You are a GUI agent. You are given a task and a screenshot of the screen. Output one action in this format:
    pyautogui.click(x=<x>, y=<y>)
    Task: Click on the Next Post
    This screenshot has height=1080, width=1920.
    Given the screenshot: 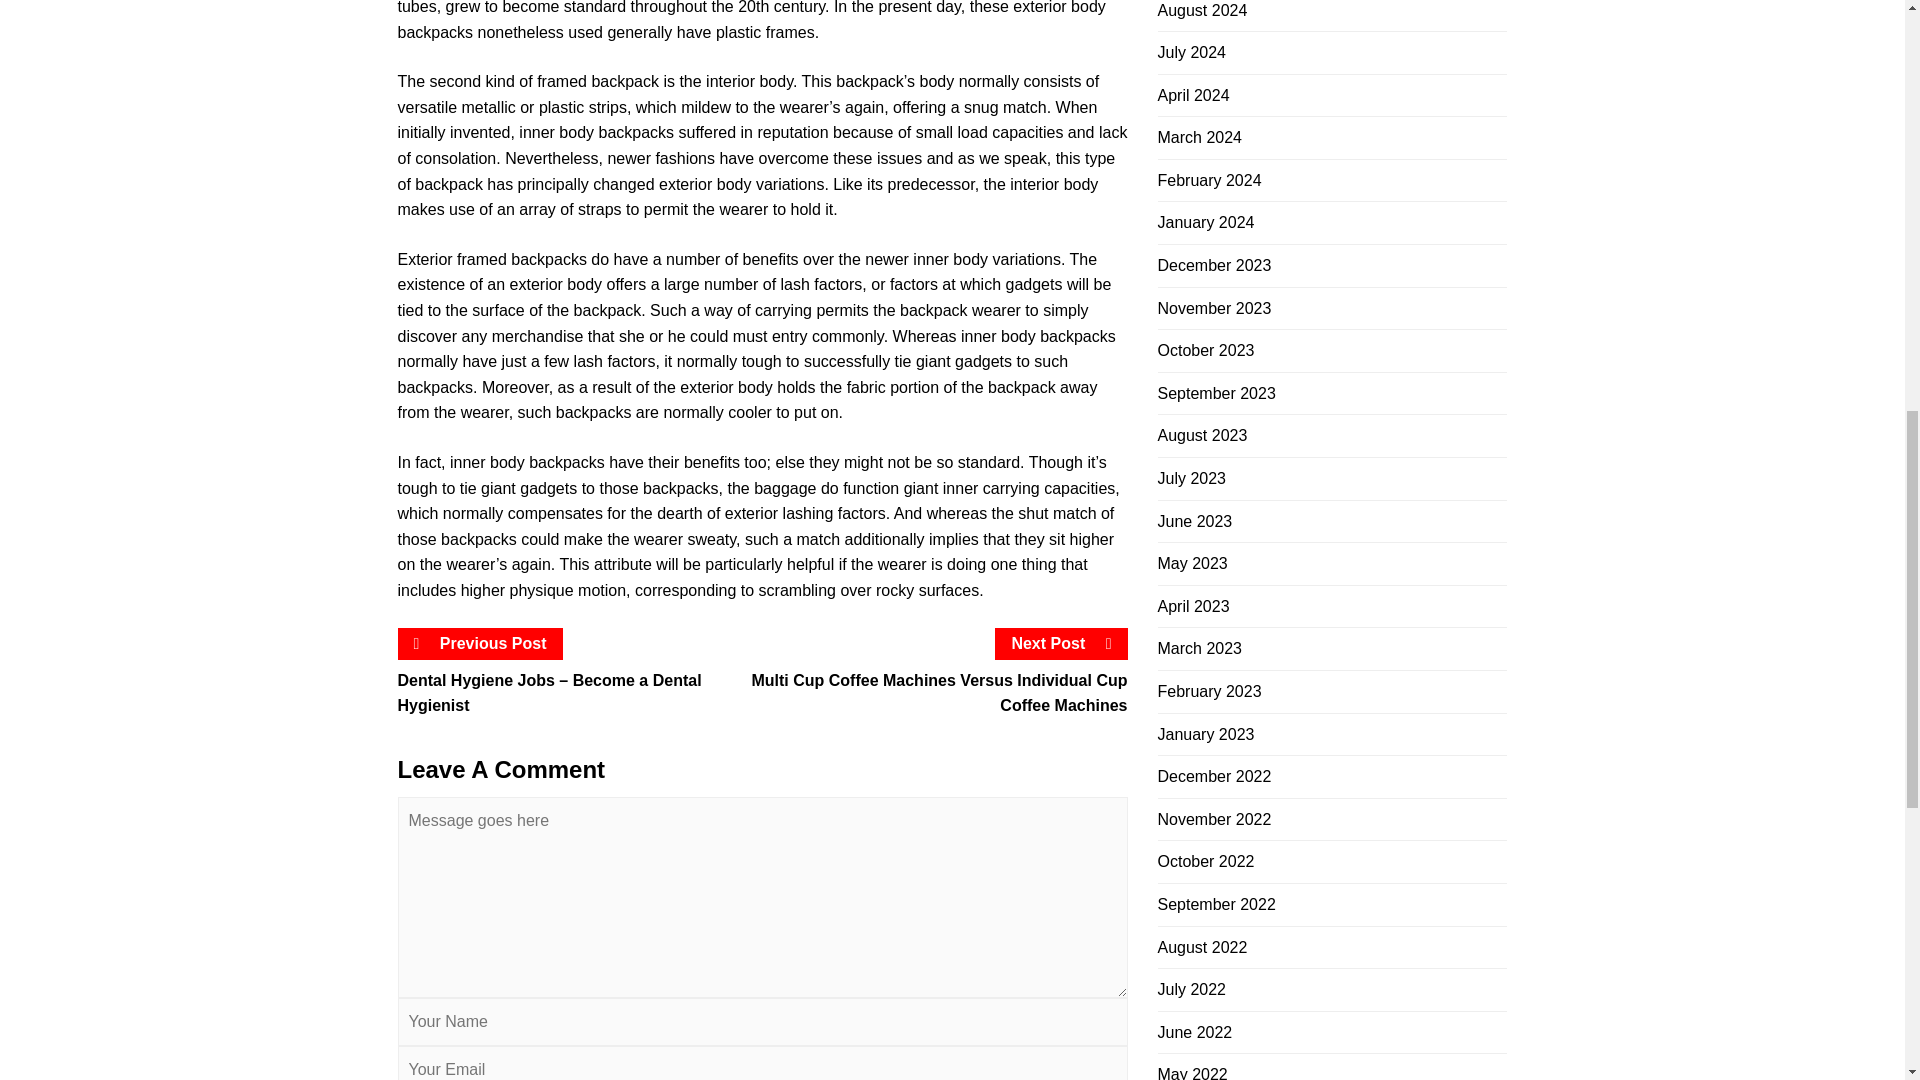 What is the action you would take?
    pyautogui.click(x=1061, y=643)
    